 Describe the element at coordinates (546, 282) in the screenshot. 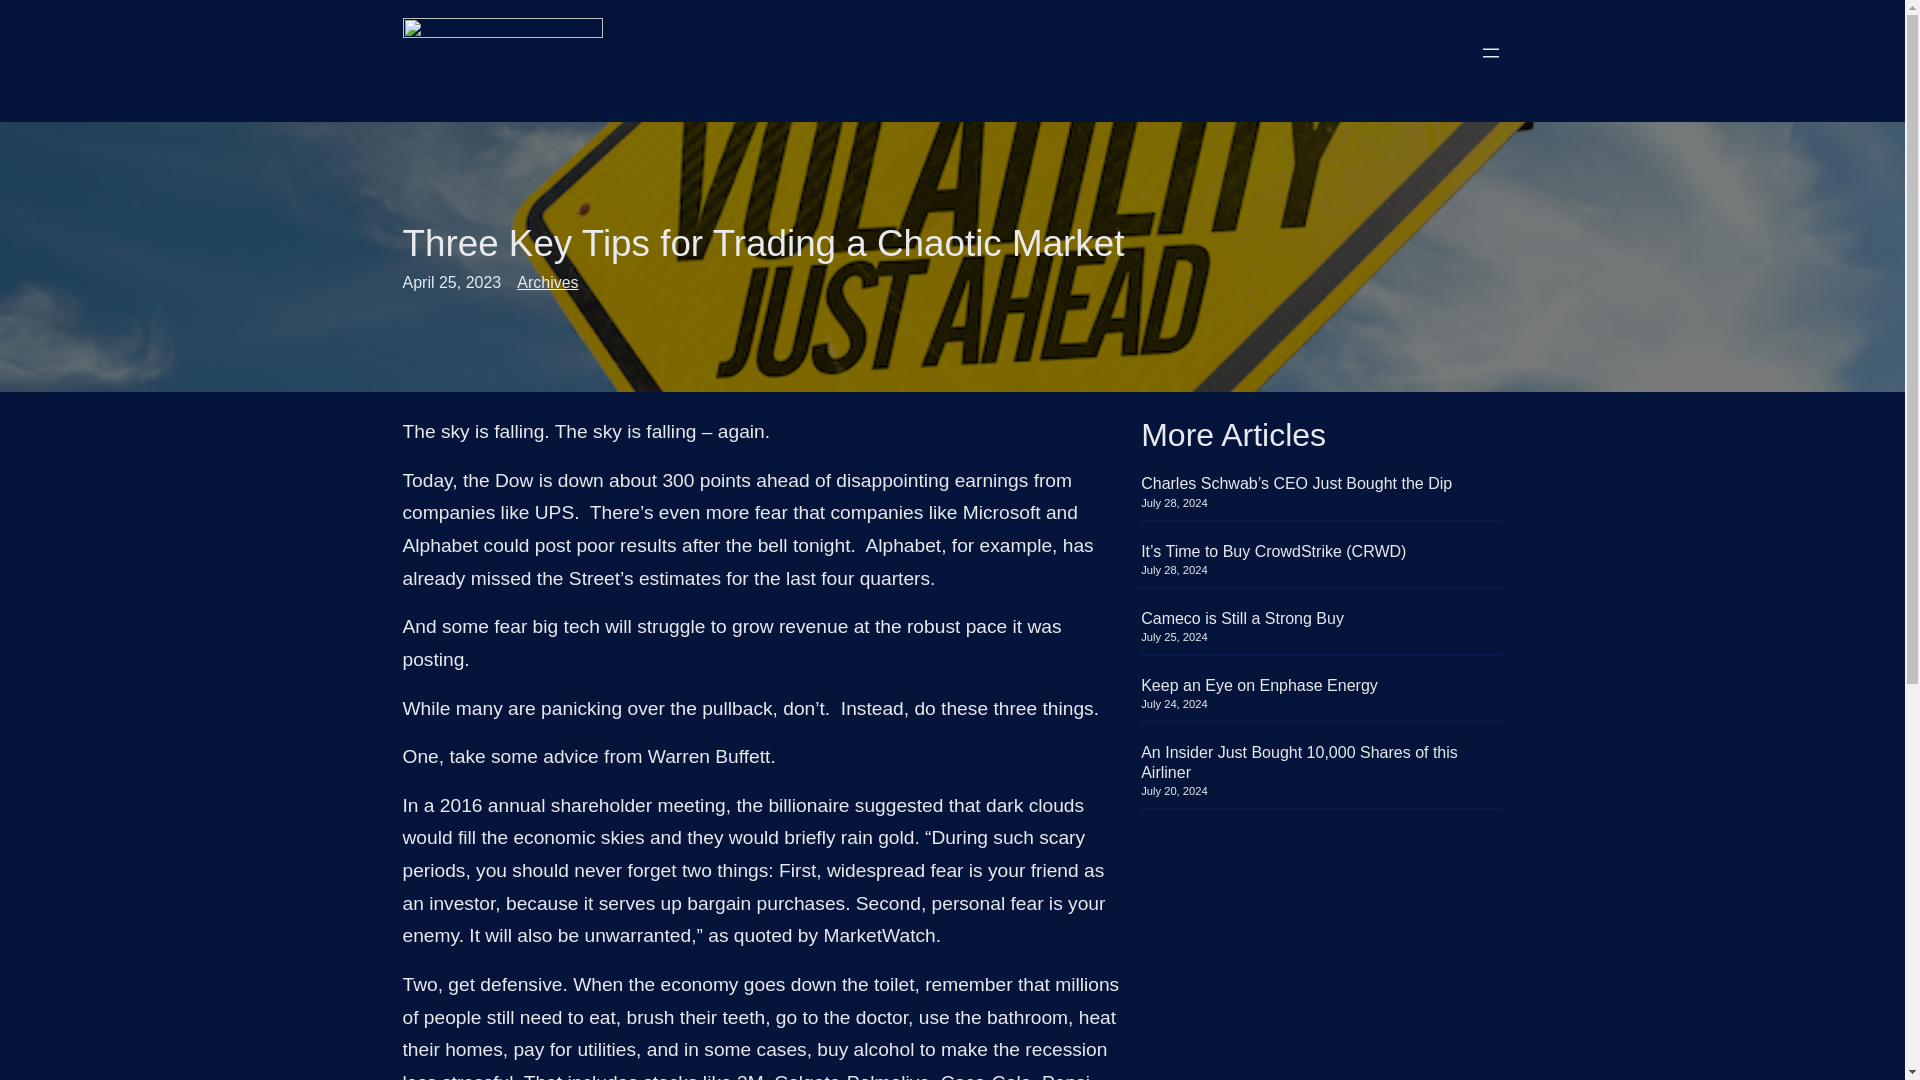

I see `Archives` at that location.